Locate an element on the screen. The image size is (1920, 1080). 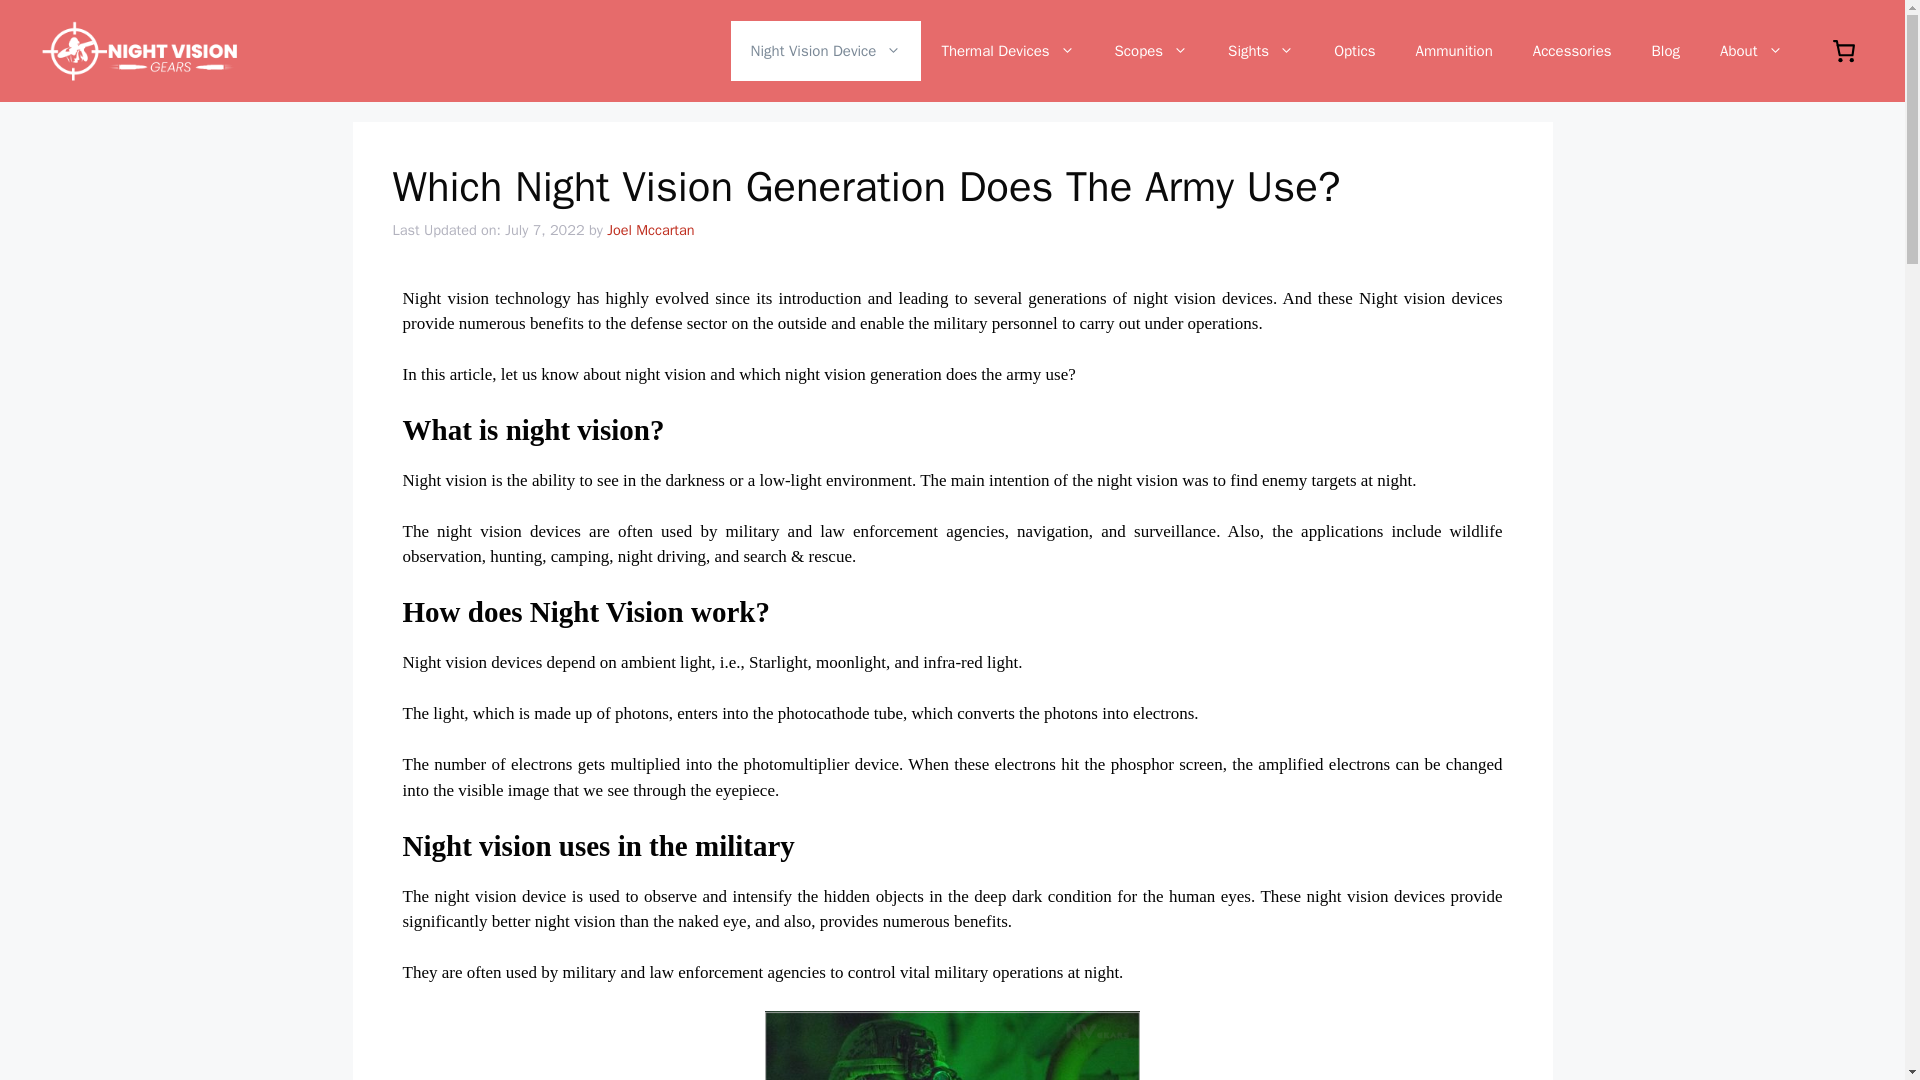
Optics is located at coordinates (1354, 50).